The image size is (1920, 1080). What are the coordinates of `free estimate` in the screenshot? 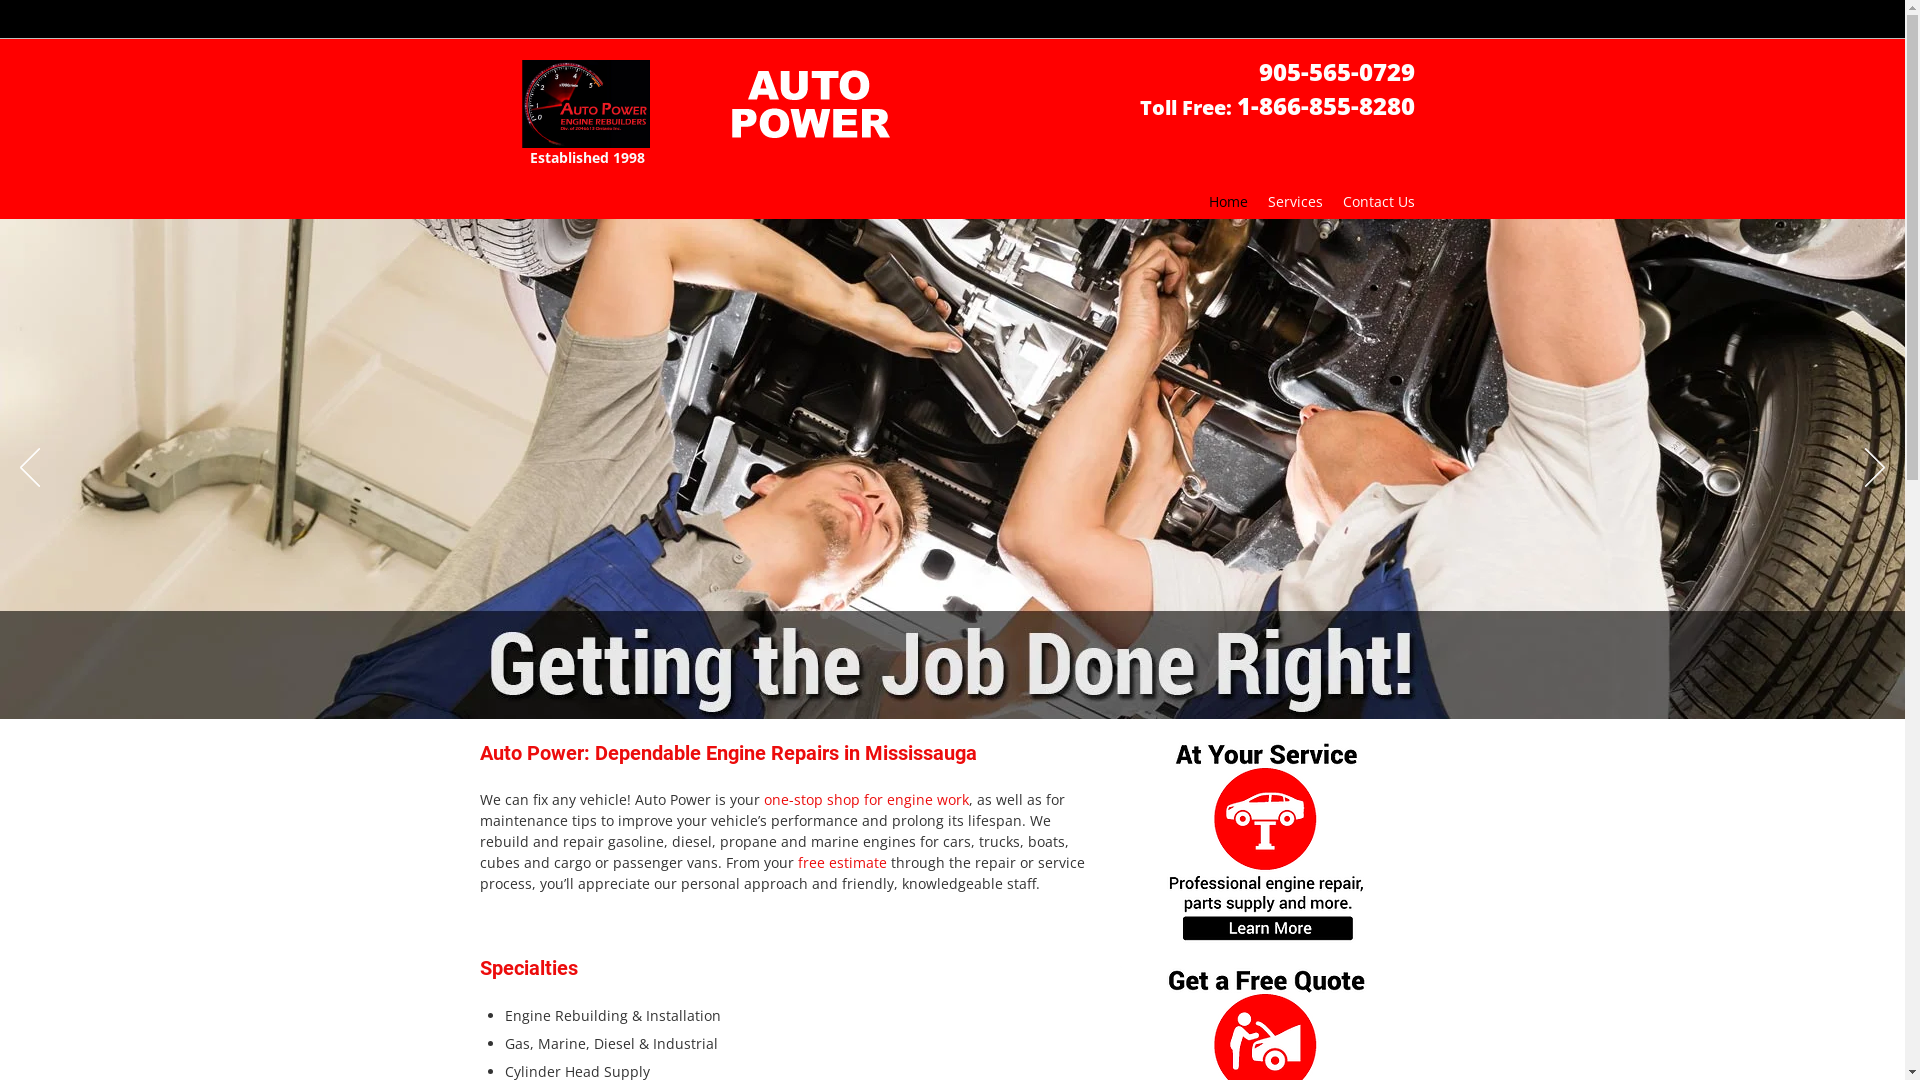 It's located at (842, 864).